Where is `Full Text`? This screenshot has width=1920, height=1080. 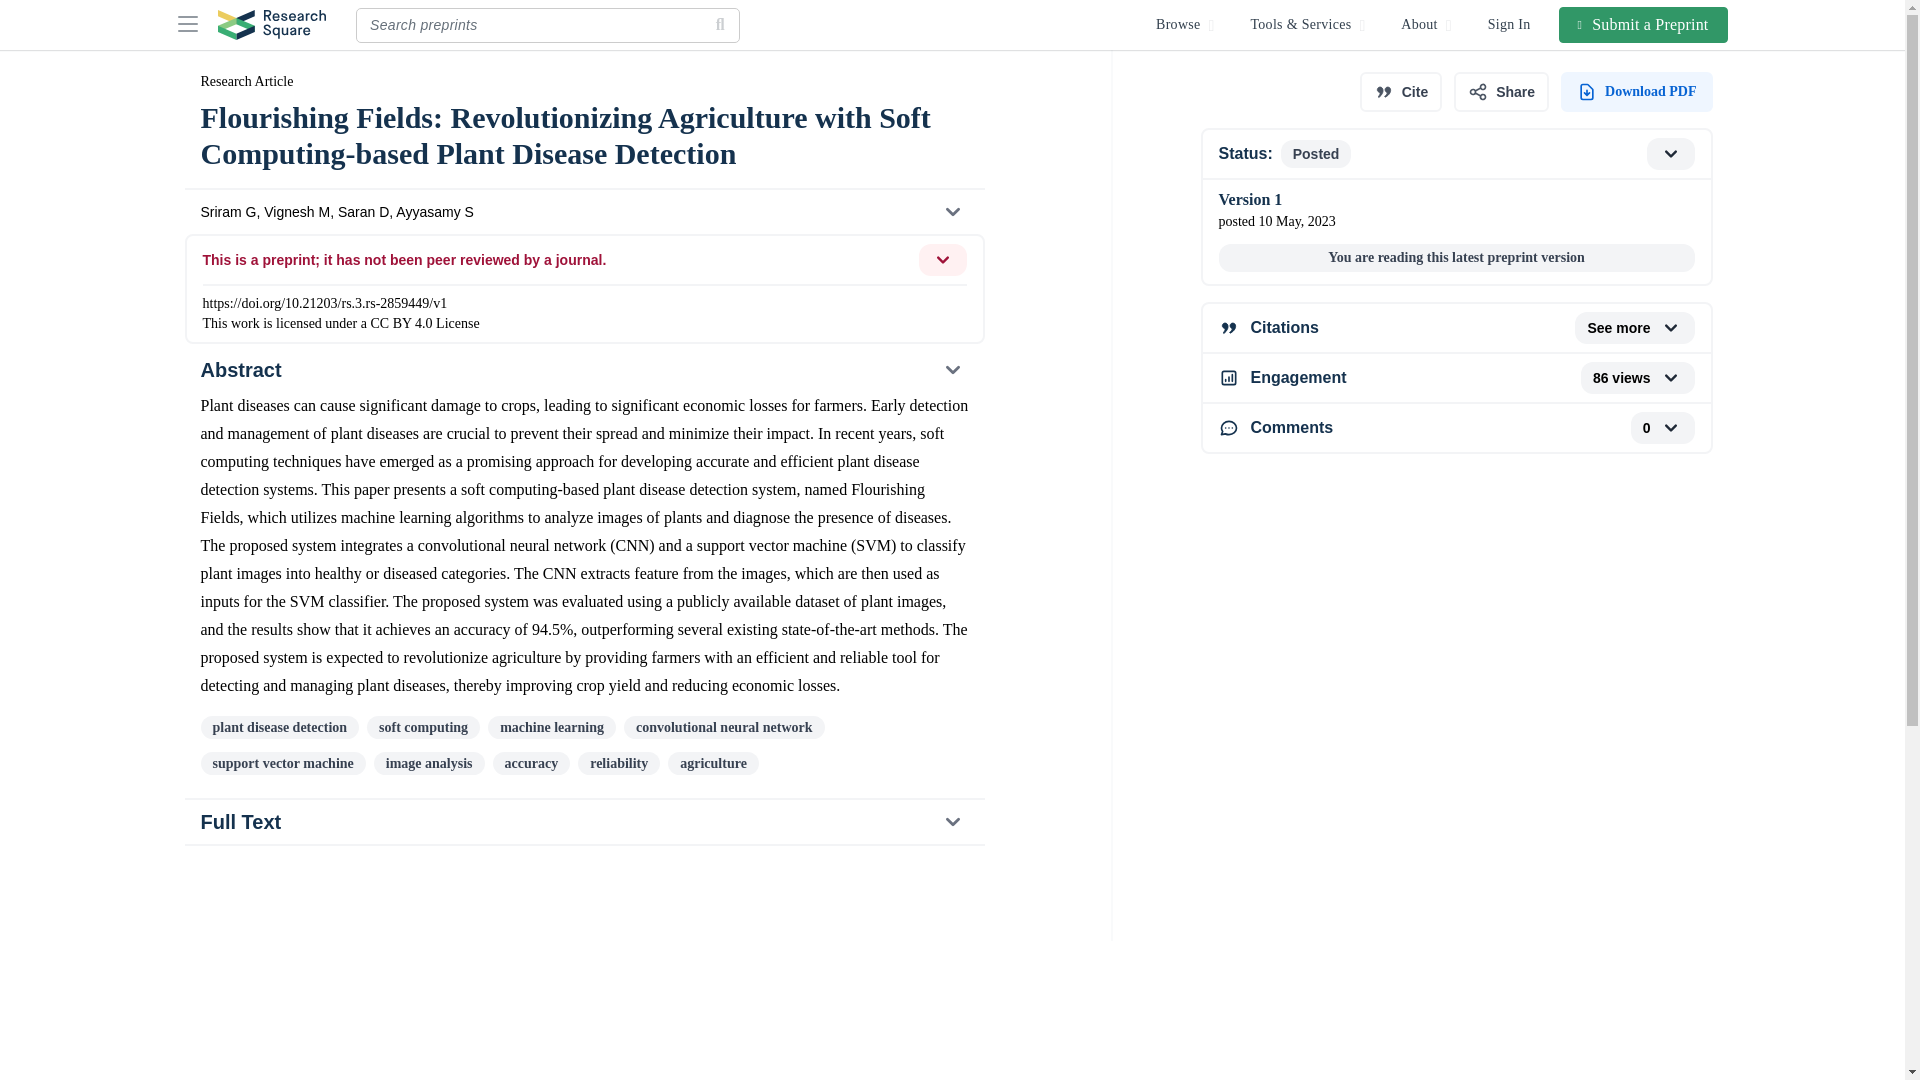
Full Text is located at coordinates (1636, 92).